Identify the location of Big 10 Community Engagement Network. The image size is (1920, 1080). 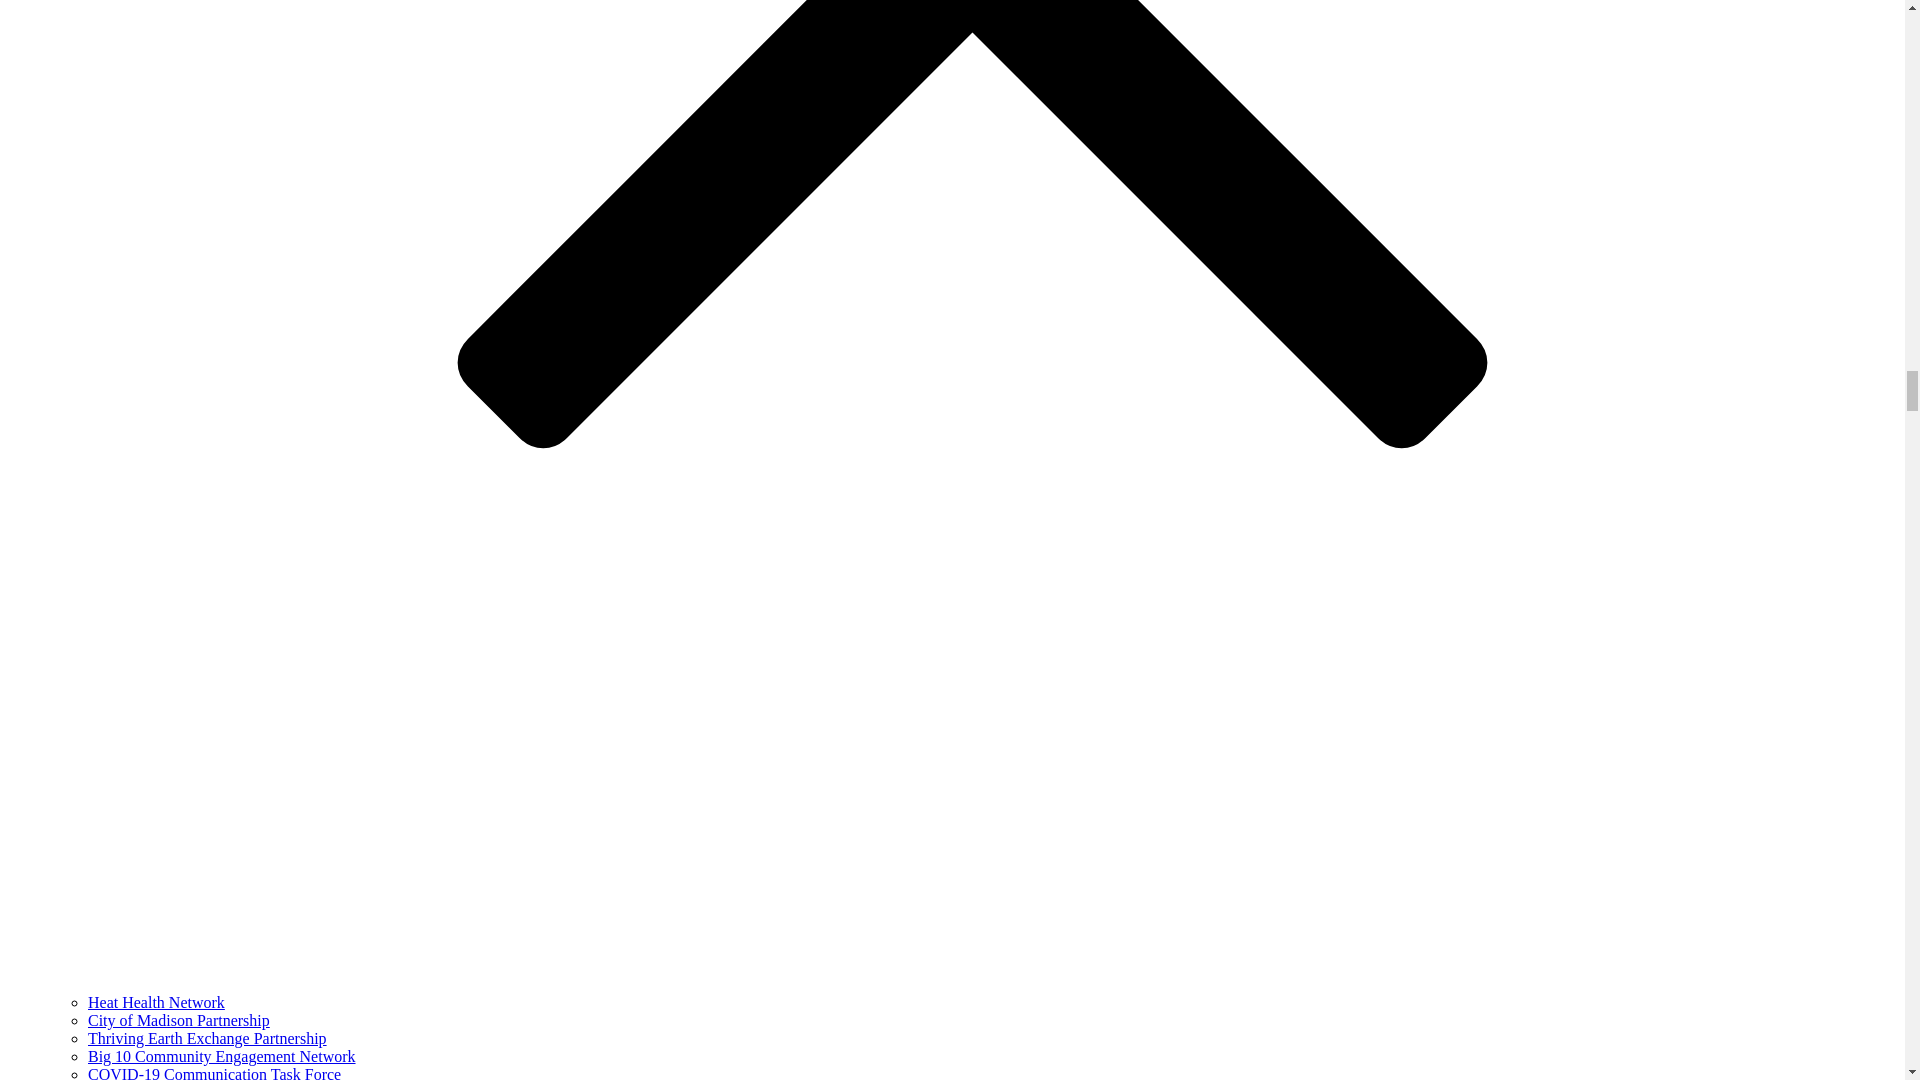
(222, 1056).